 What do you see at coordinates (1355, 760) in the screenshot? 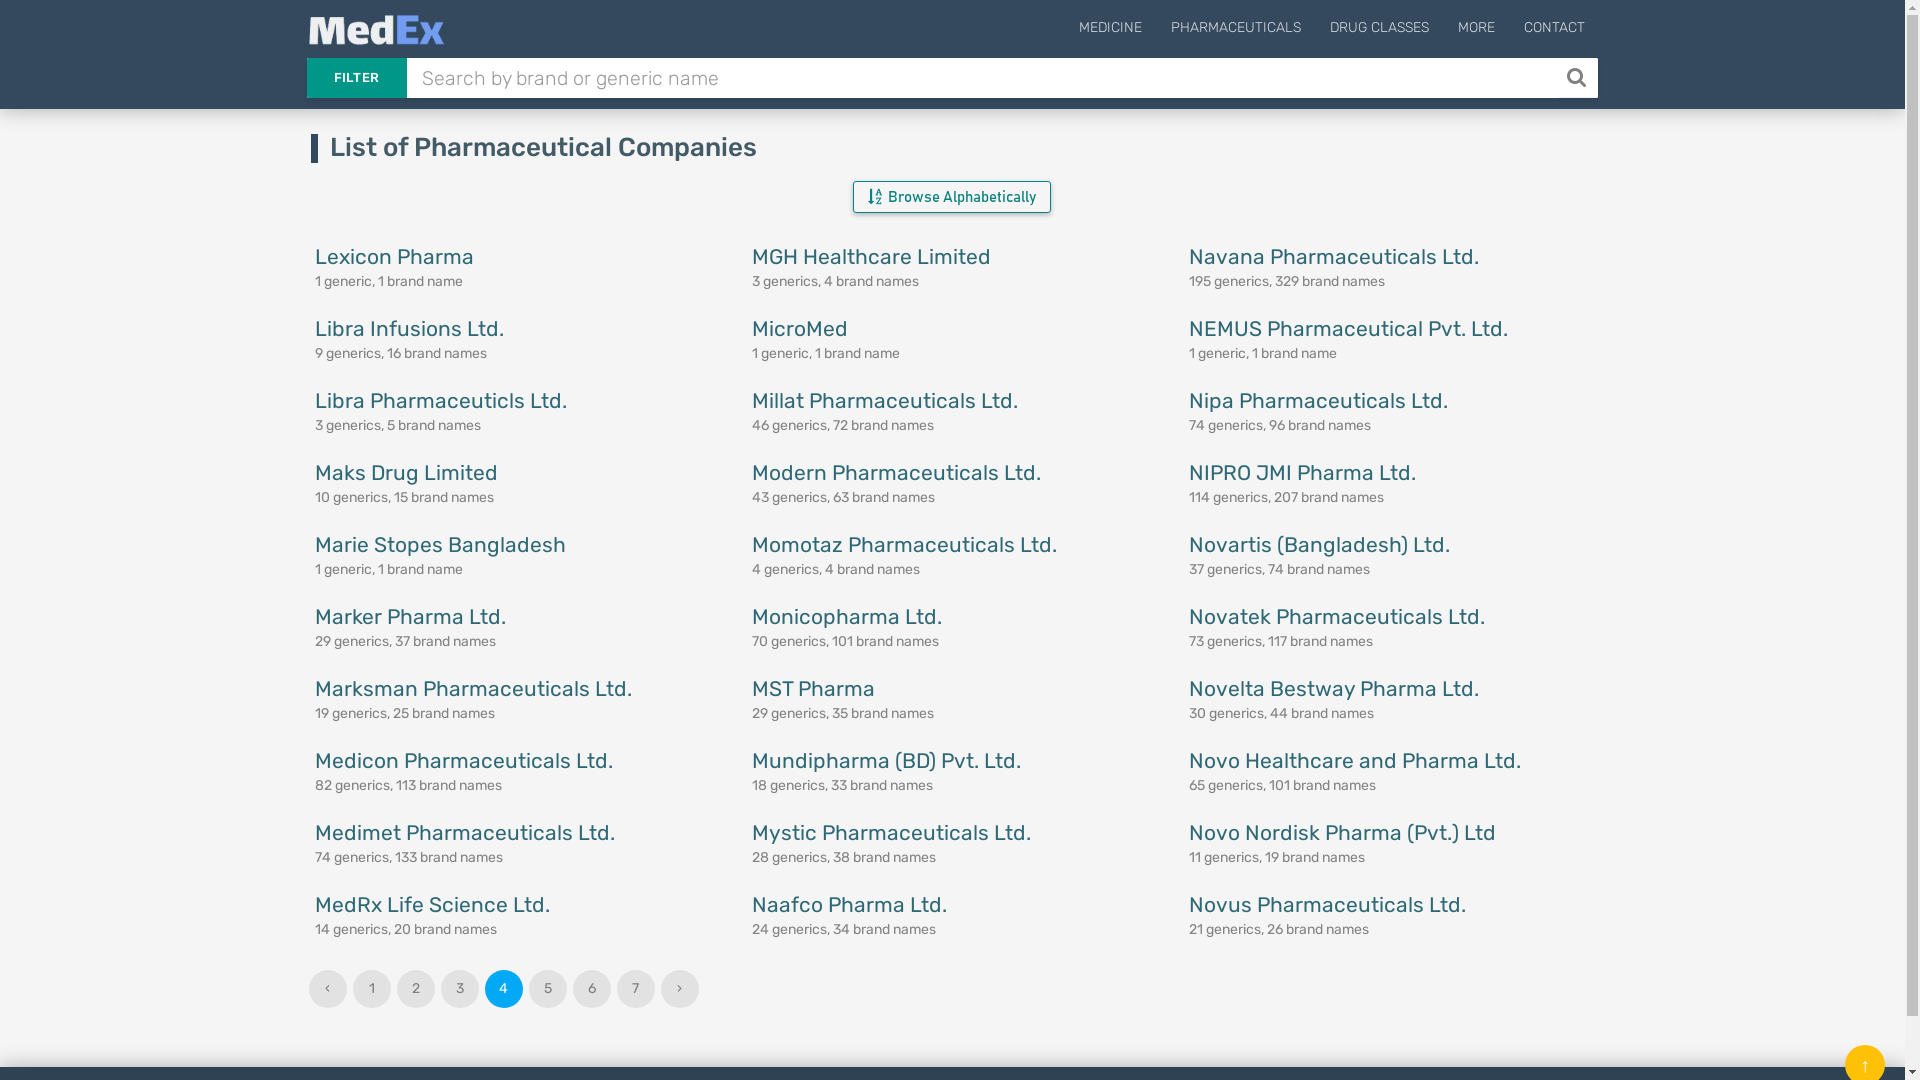
I see `Novo Healthcare and Pharma Ltd.` at bounding box center [1355, 760].